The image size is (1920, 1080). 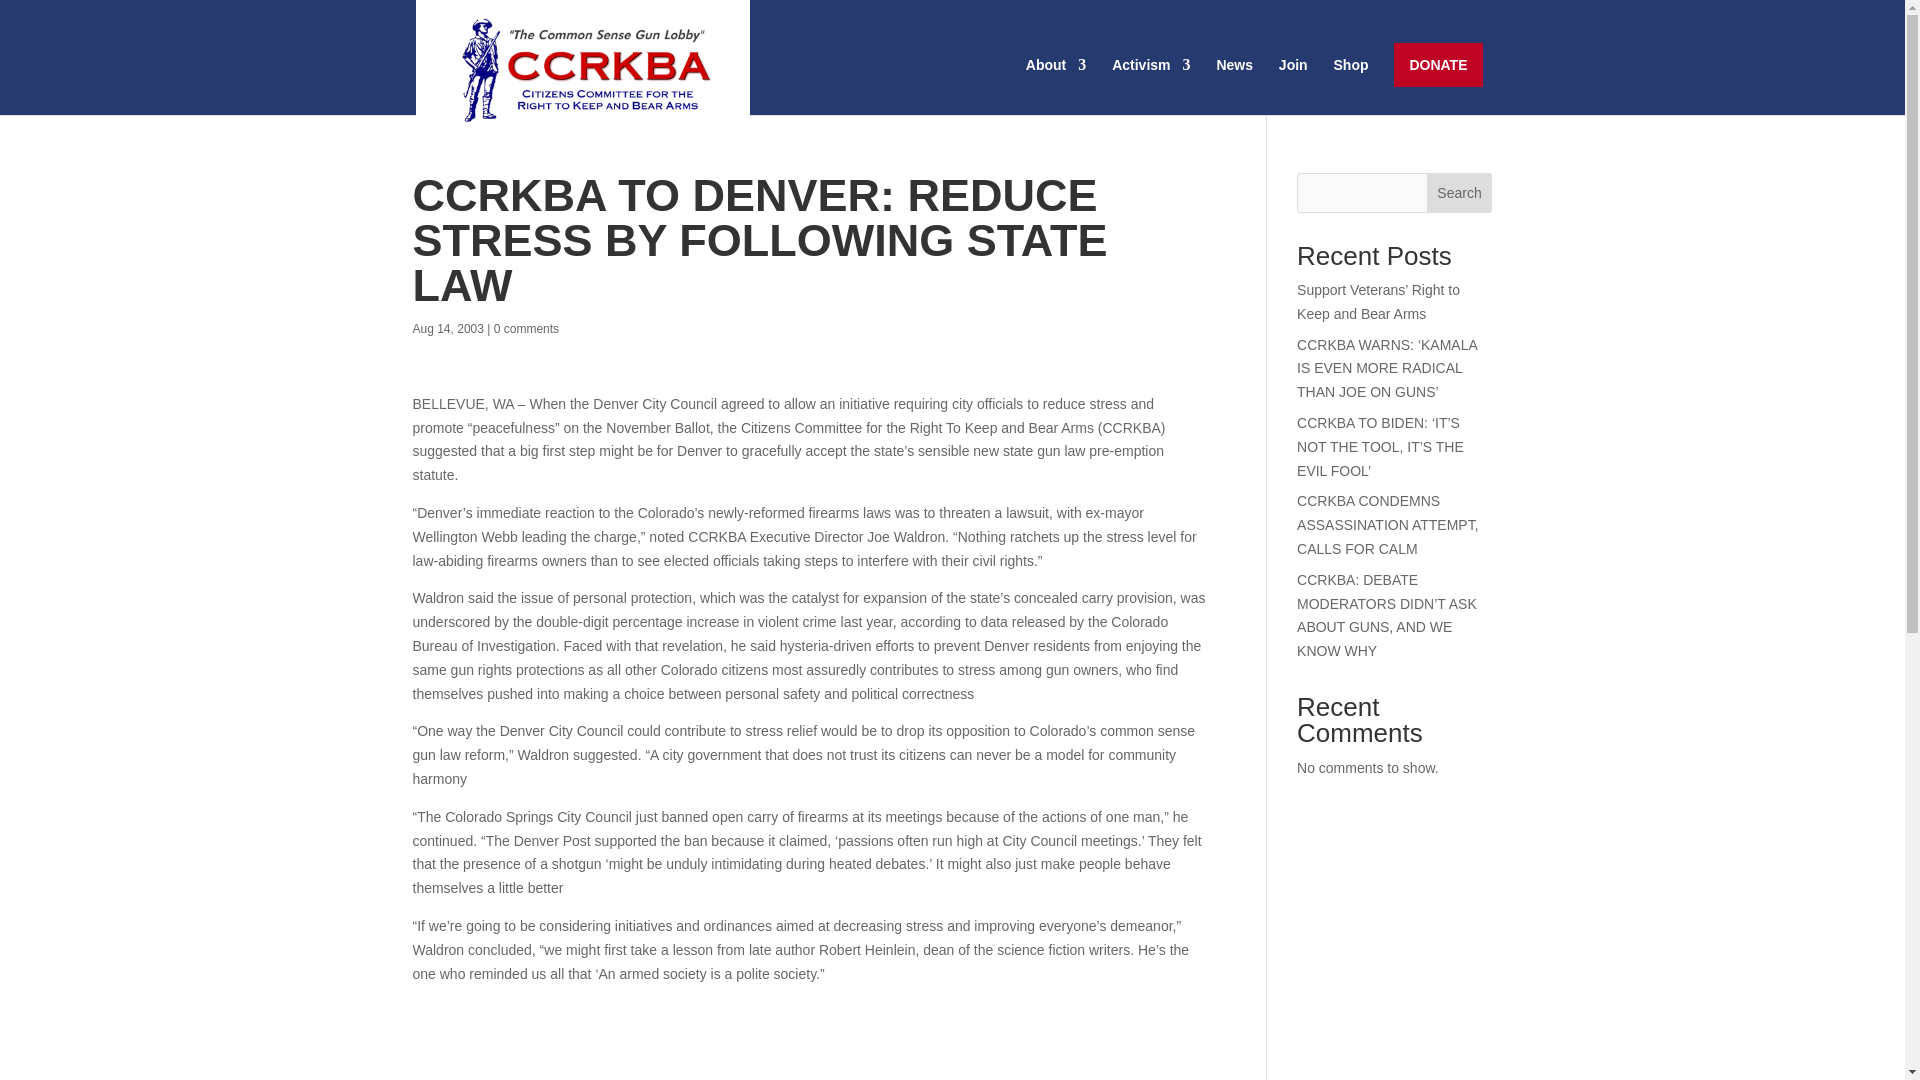 I want to click on CCRKBA CONDEMNS ASSASSINATION ATTEMPT, CALLS FOR CALM, so click(x=1388, y=524).